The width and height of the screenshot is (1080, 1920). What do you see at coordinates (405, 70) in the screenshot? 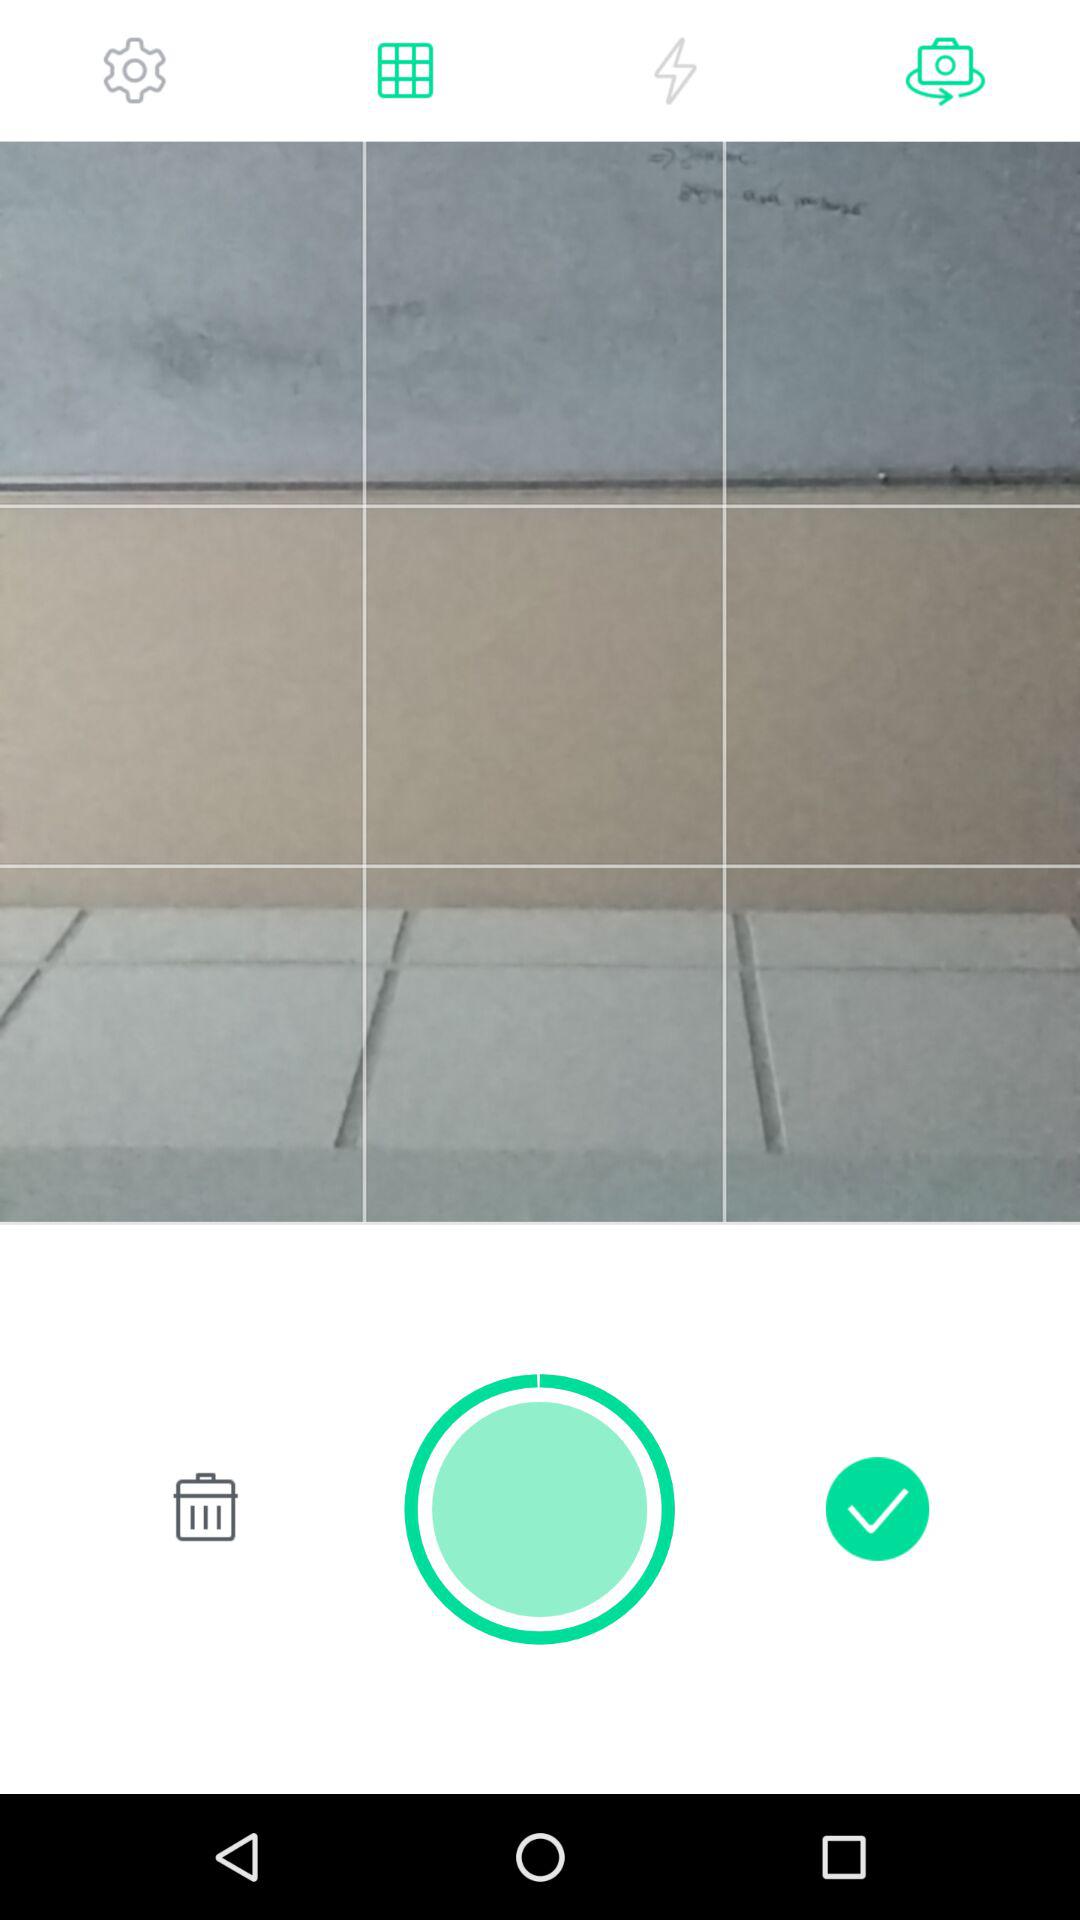
I see `to show grid` at bounding box center [405, 70].